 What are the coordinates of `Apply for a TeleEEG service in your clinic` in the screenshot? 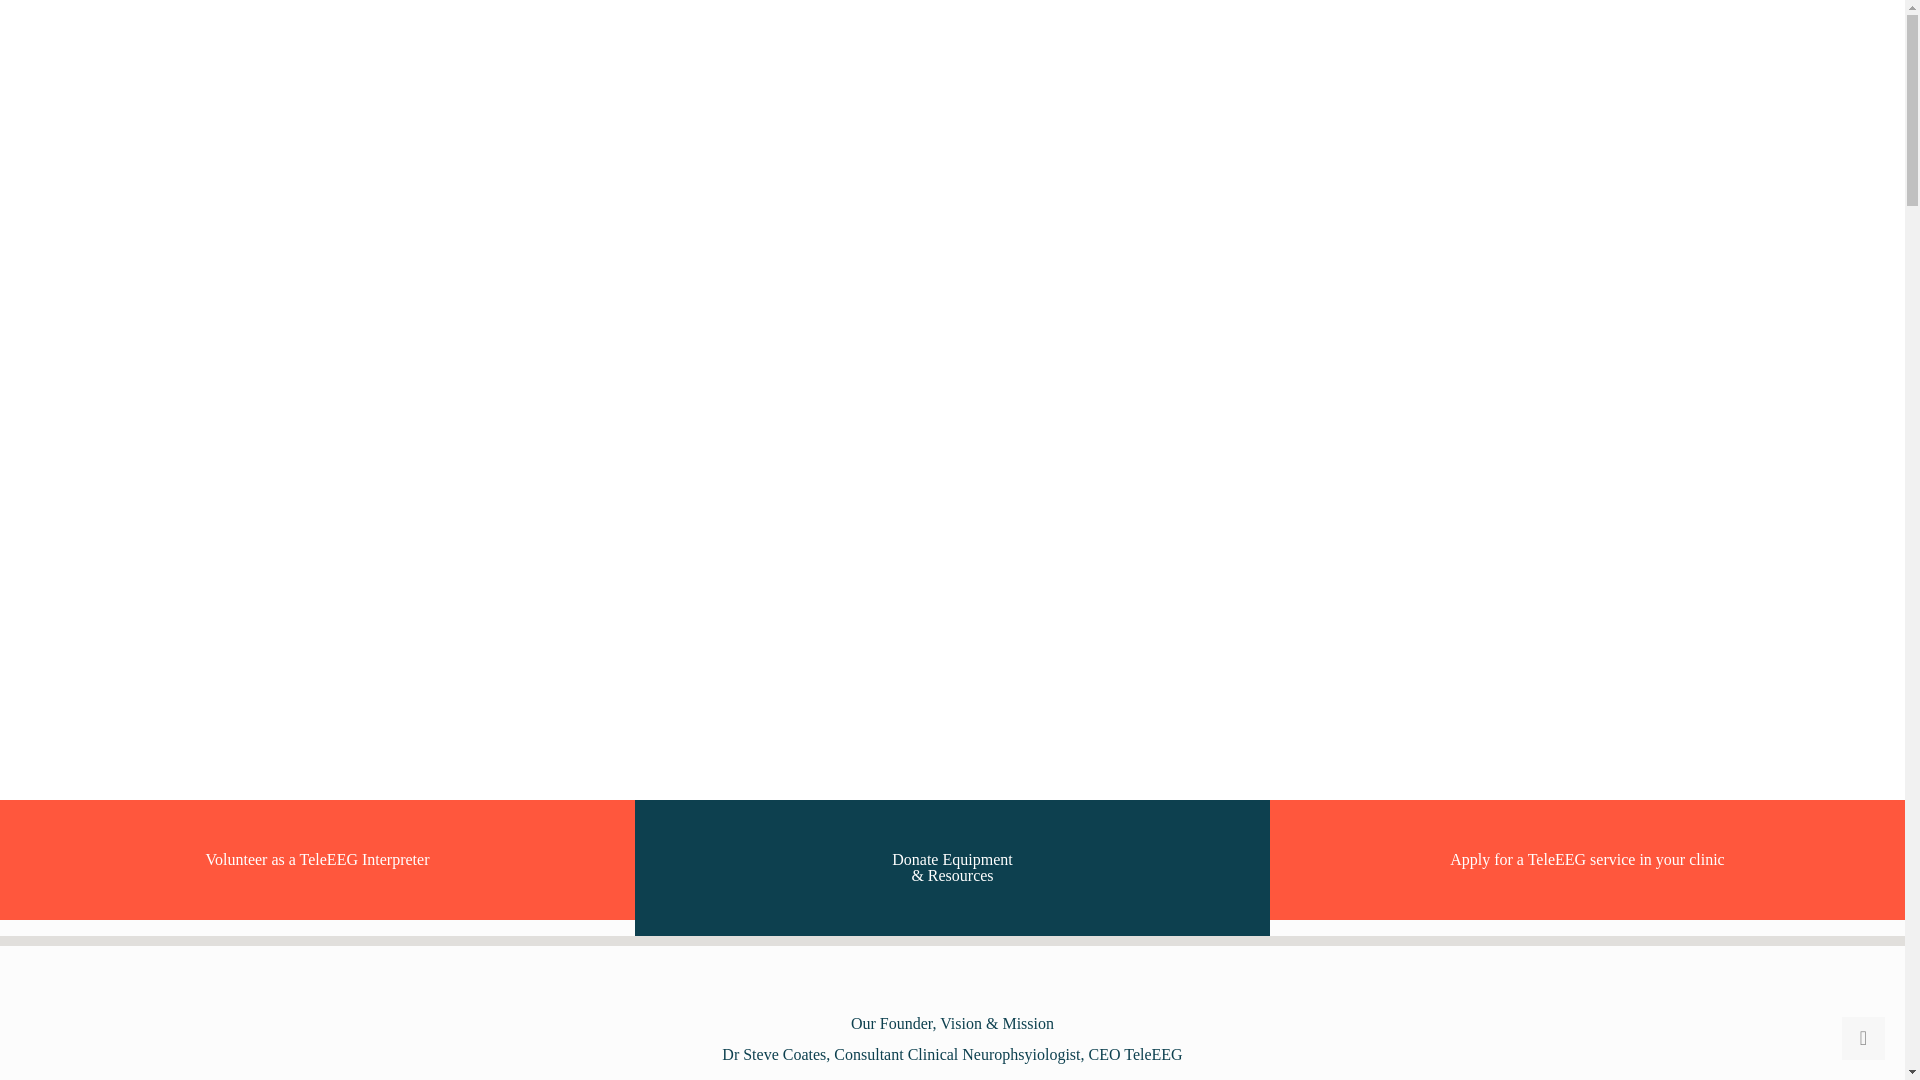 It's located at (1586, 860).